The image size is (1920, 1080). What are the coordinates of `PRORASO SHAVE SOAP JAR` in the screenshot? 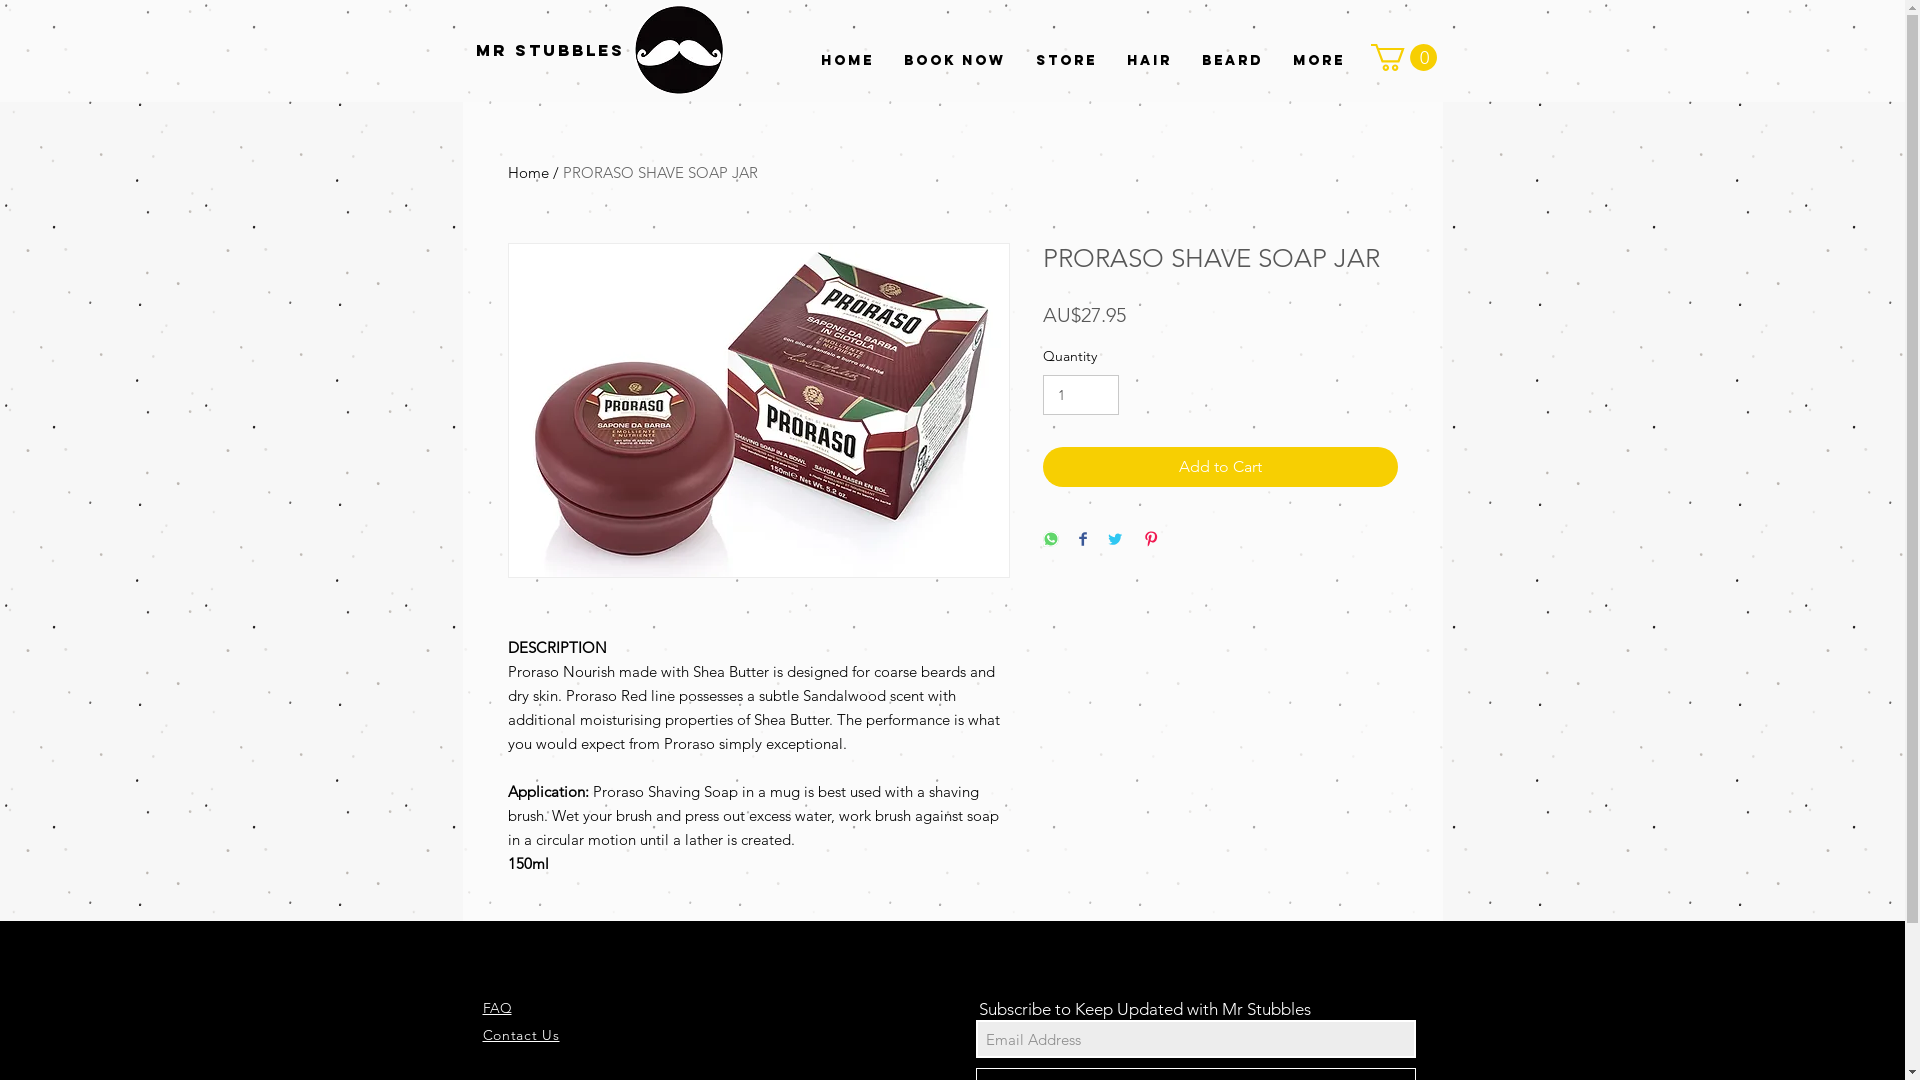 It's located at (660, 172).